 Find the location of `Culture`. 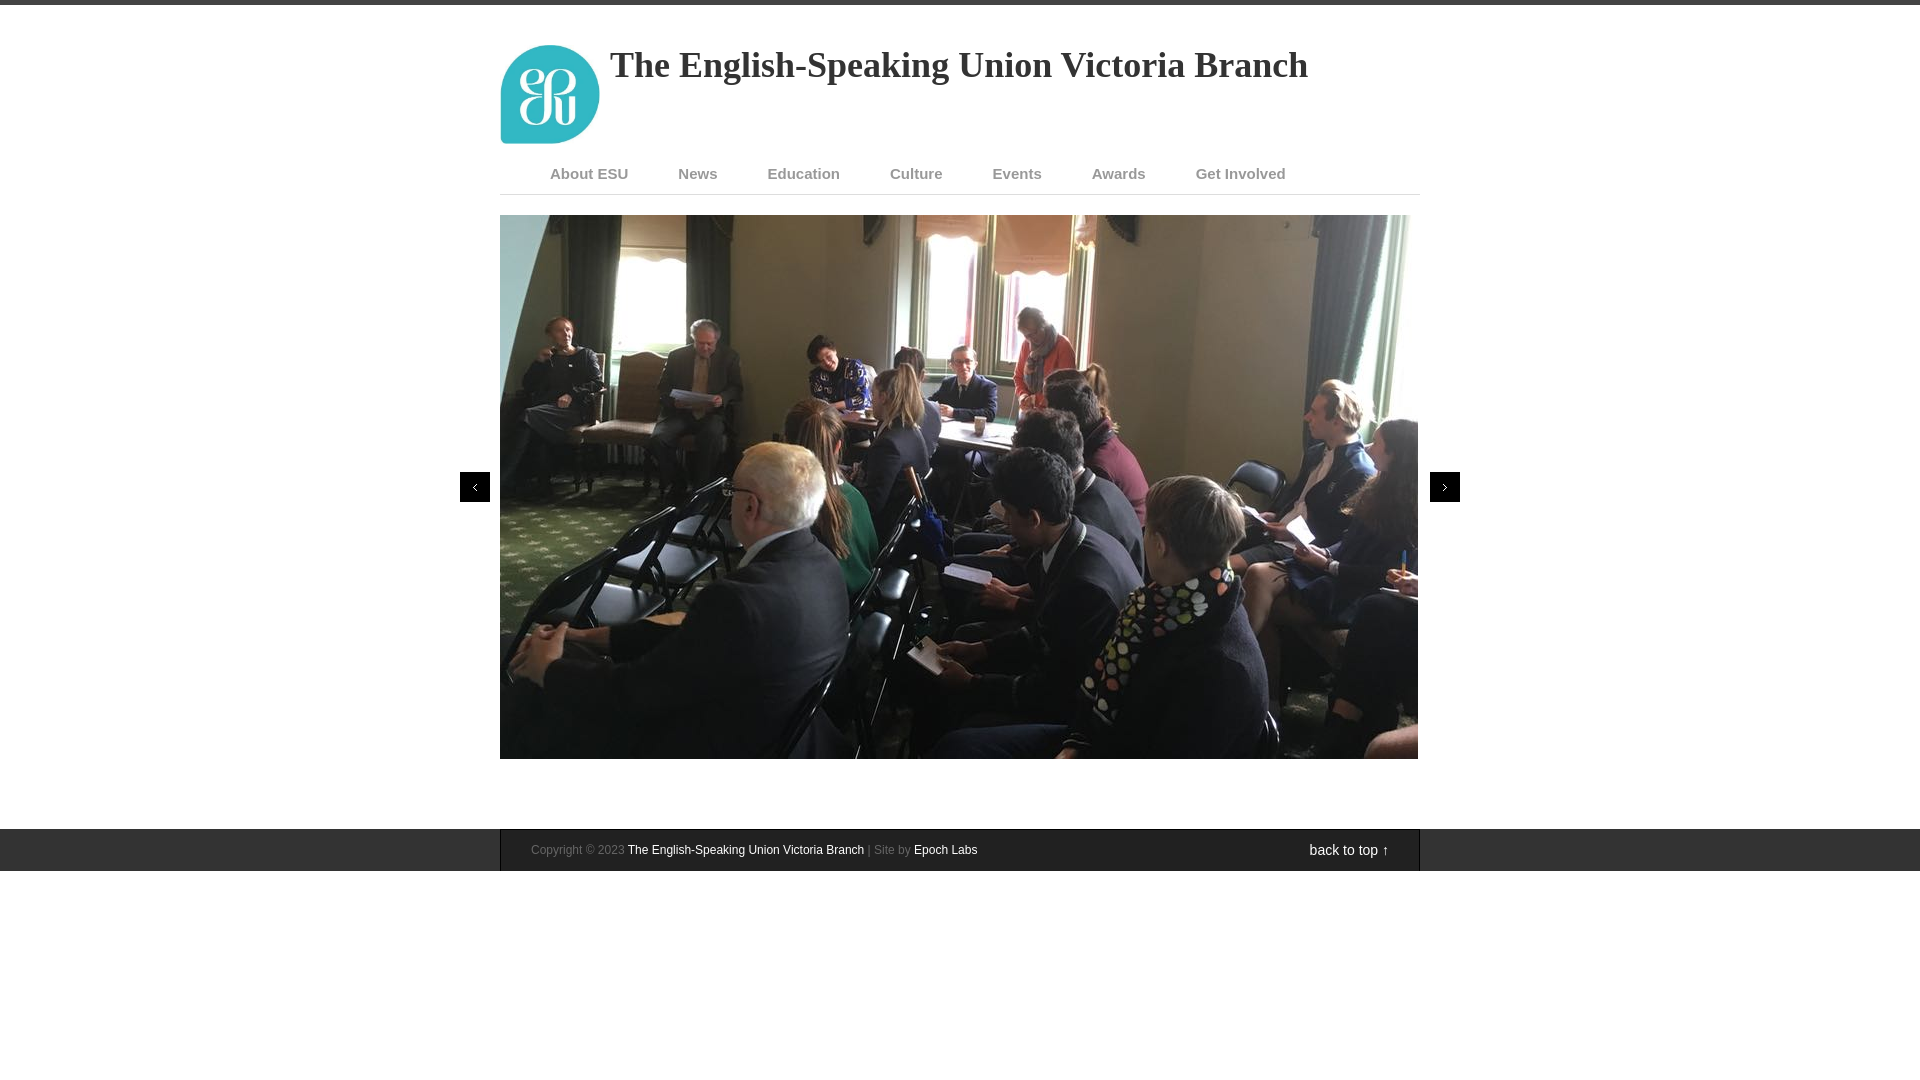

Culture is located at coordinates (916, 174).